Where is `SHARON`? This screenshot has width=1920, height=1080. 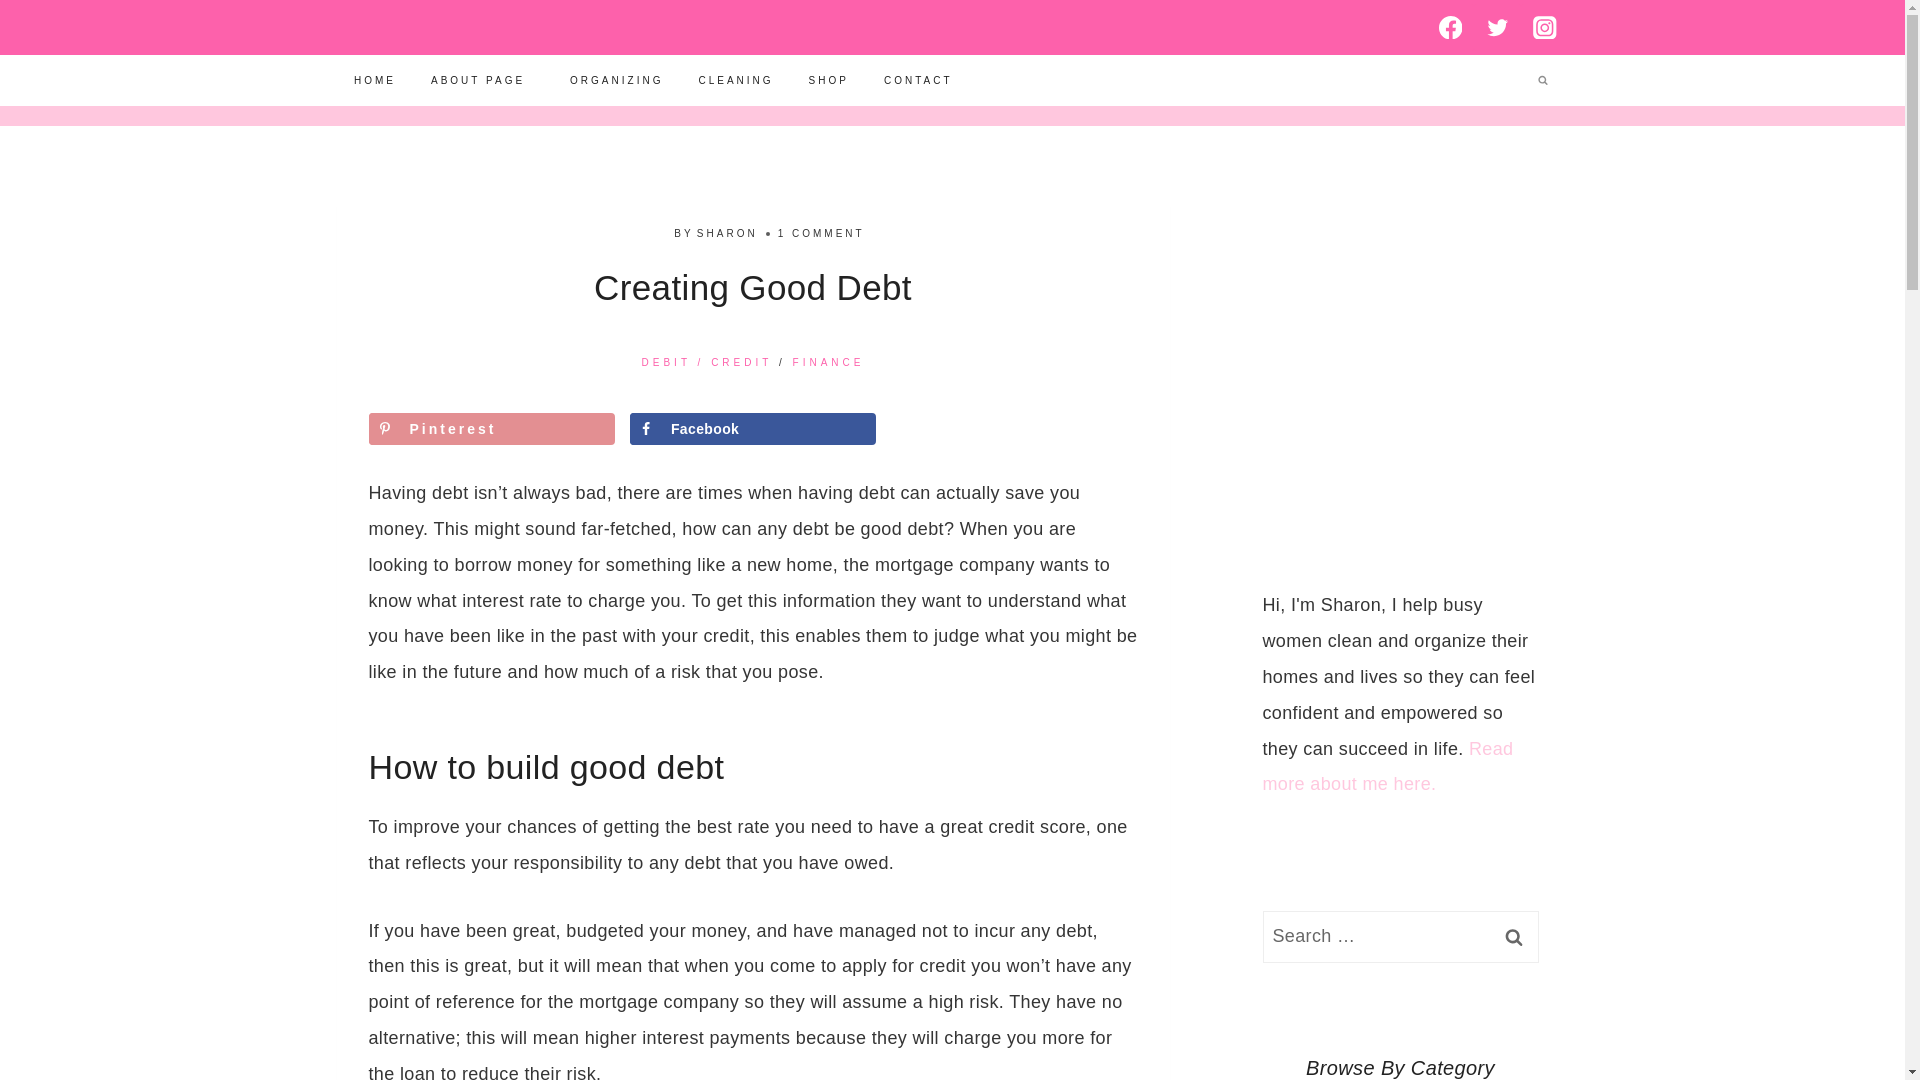
SHARON is located at coordinates (727, 232).